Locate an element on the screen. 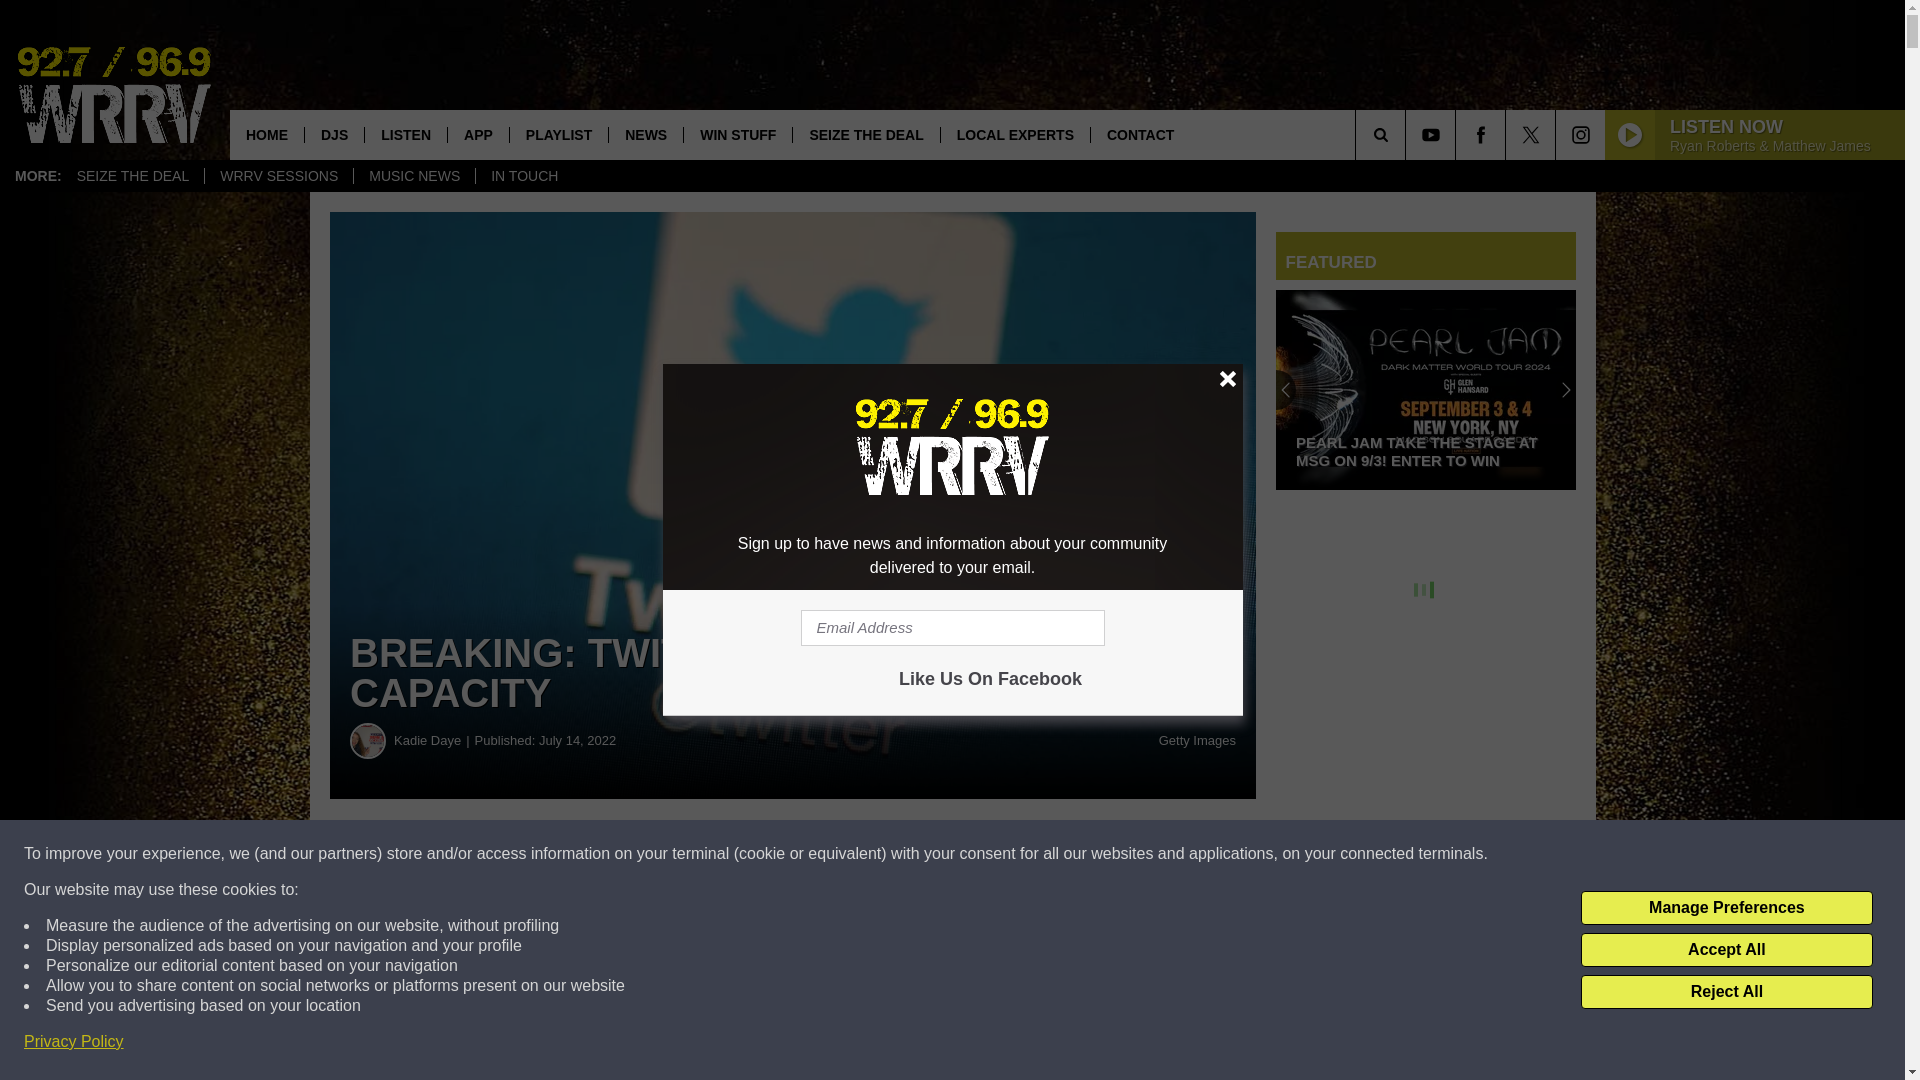  PLAYLIST is located at coordinates (558, 134).